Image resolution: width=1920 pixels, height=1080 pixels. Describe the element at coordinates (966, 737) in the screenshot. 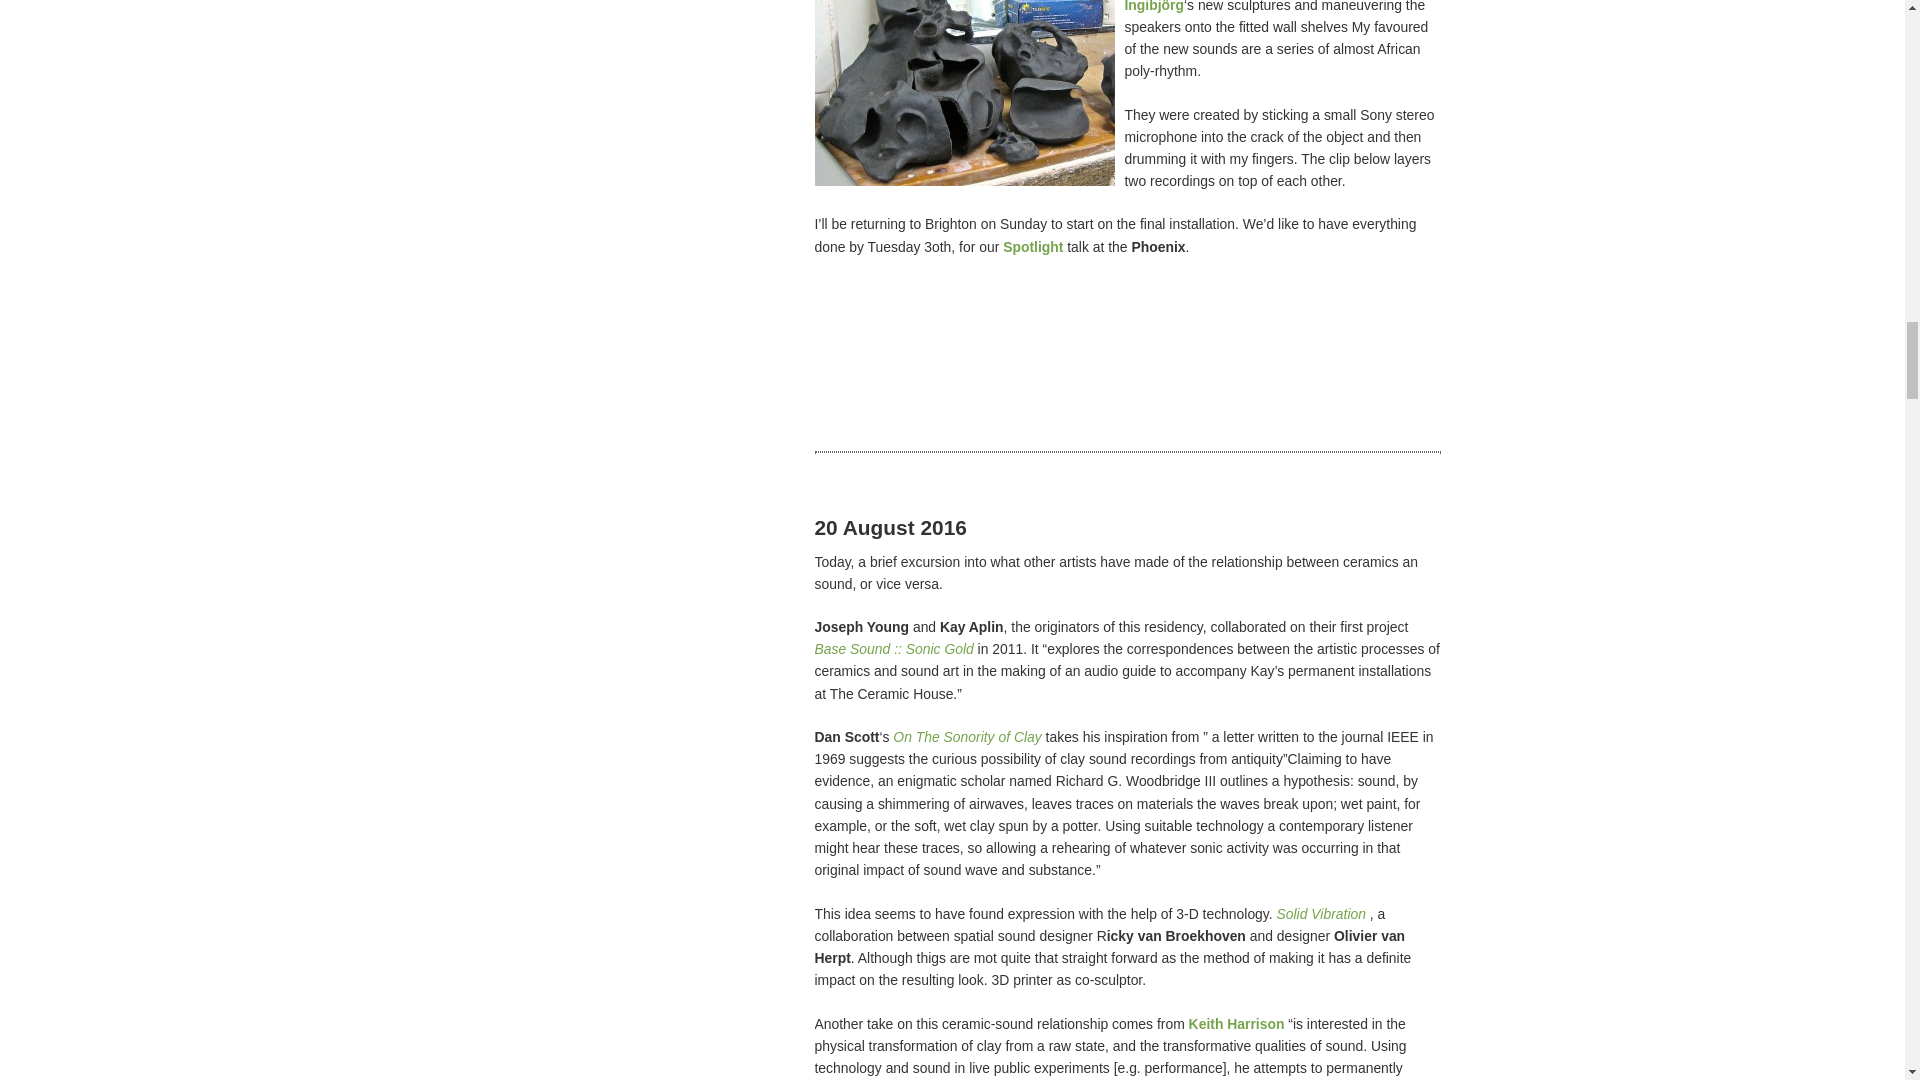

I see `On The Sonority of Clay` at that location.